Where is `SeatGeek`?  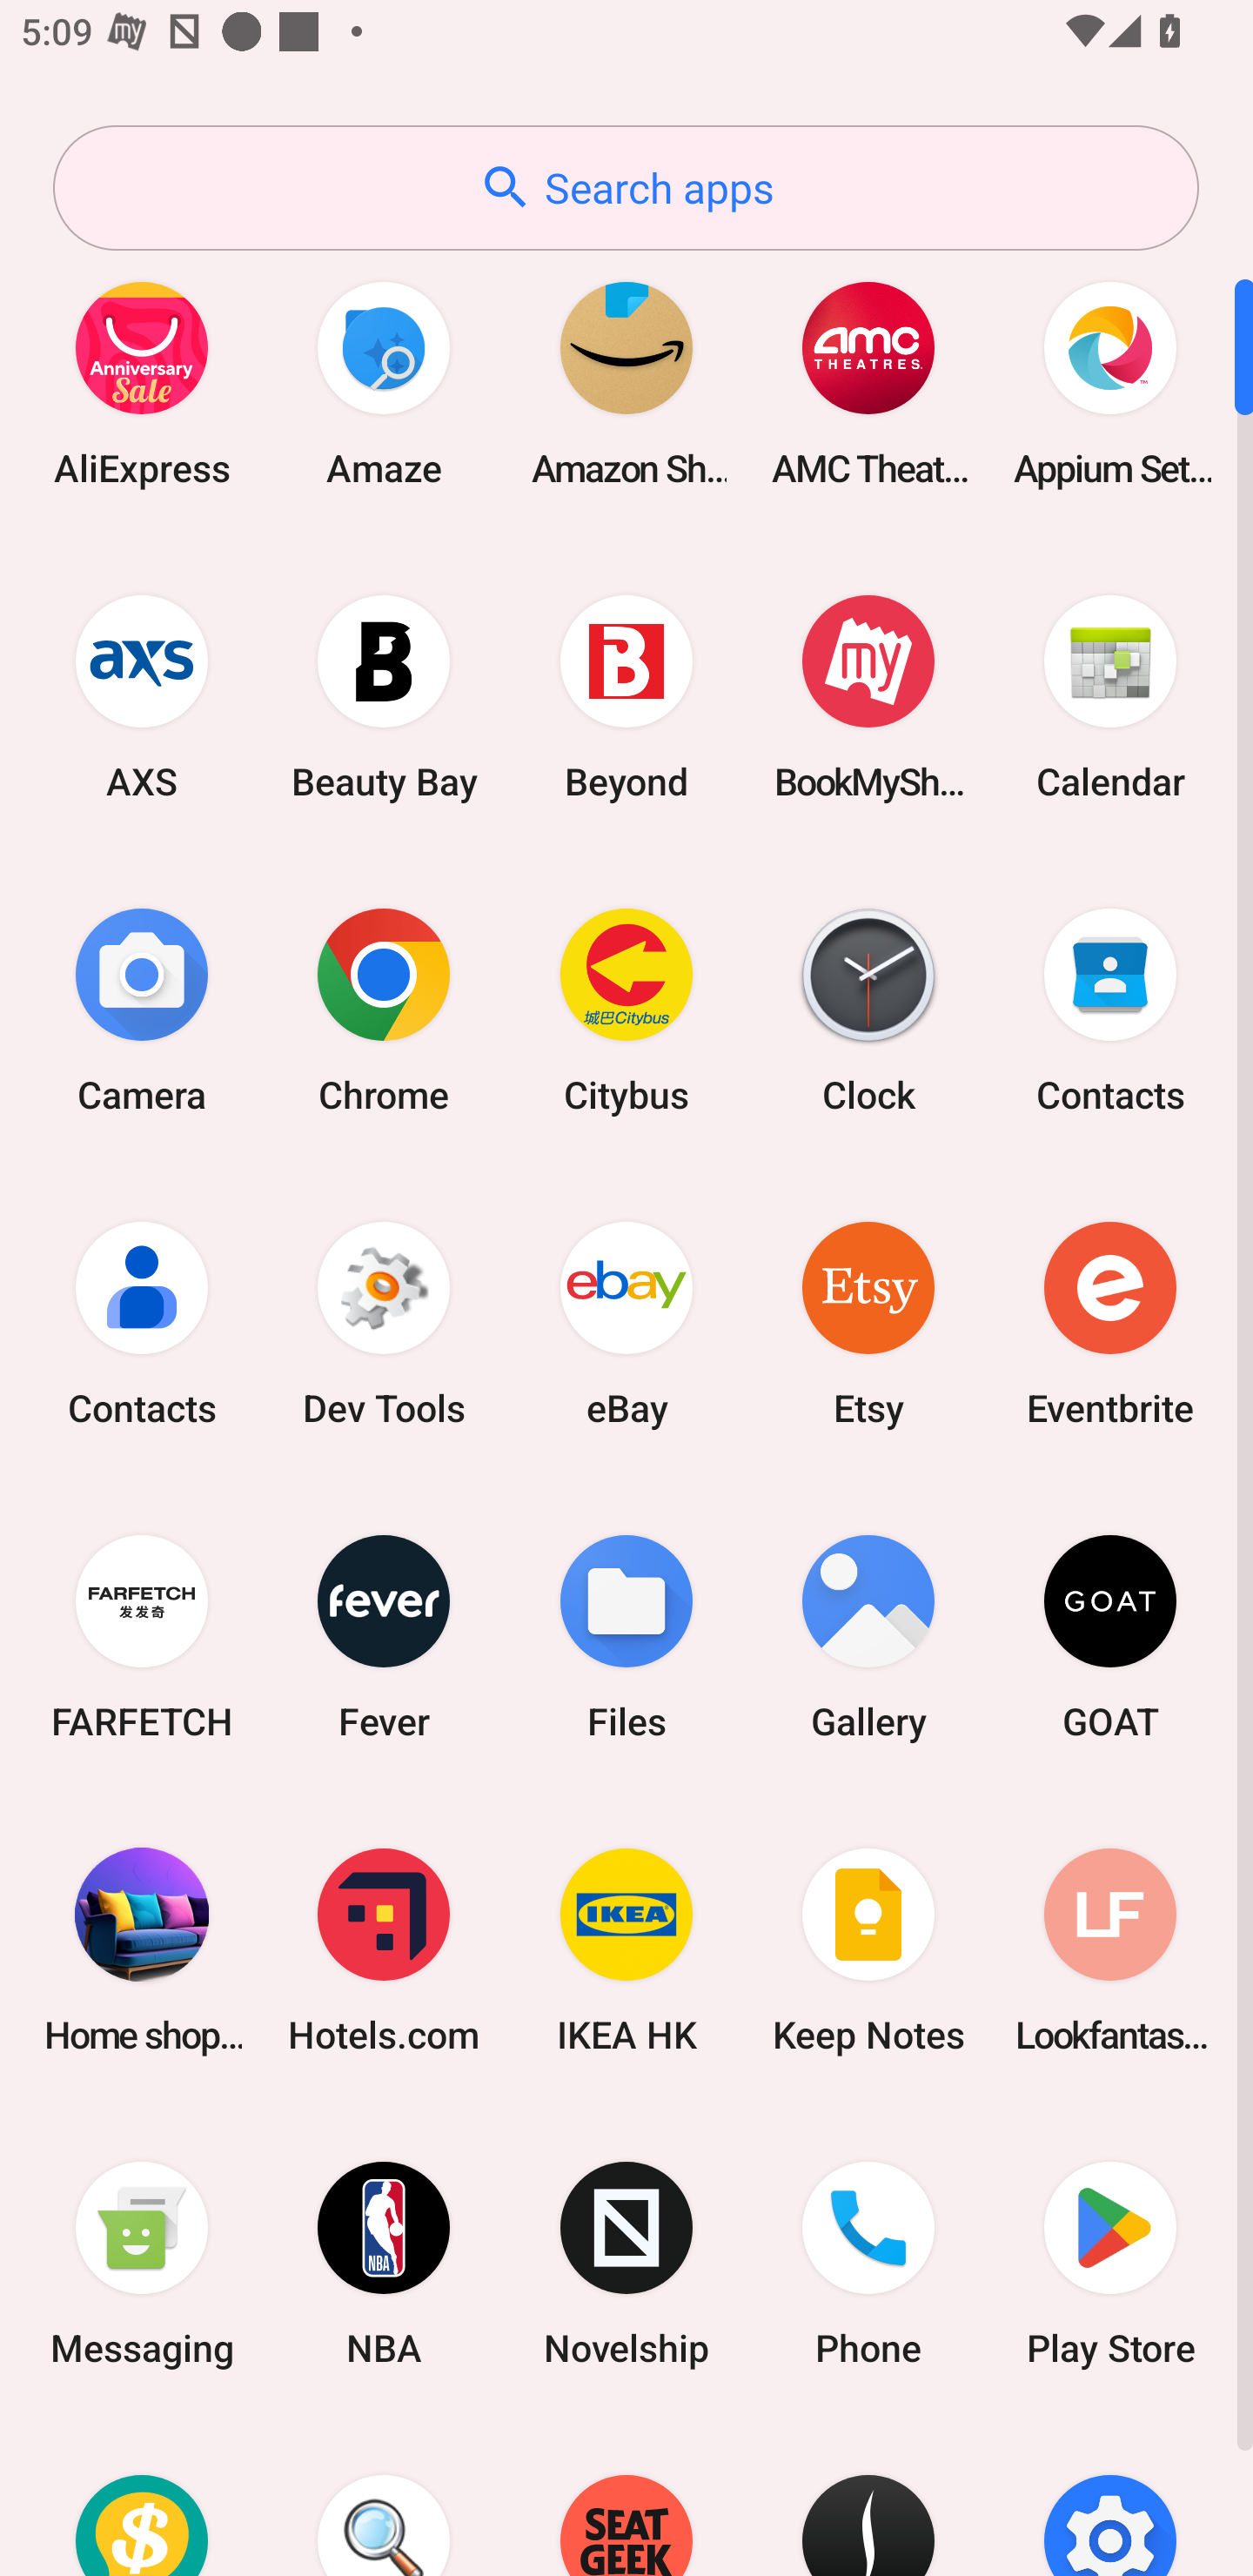 SeatGeek is located at coordinates (626, 2499).